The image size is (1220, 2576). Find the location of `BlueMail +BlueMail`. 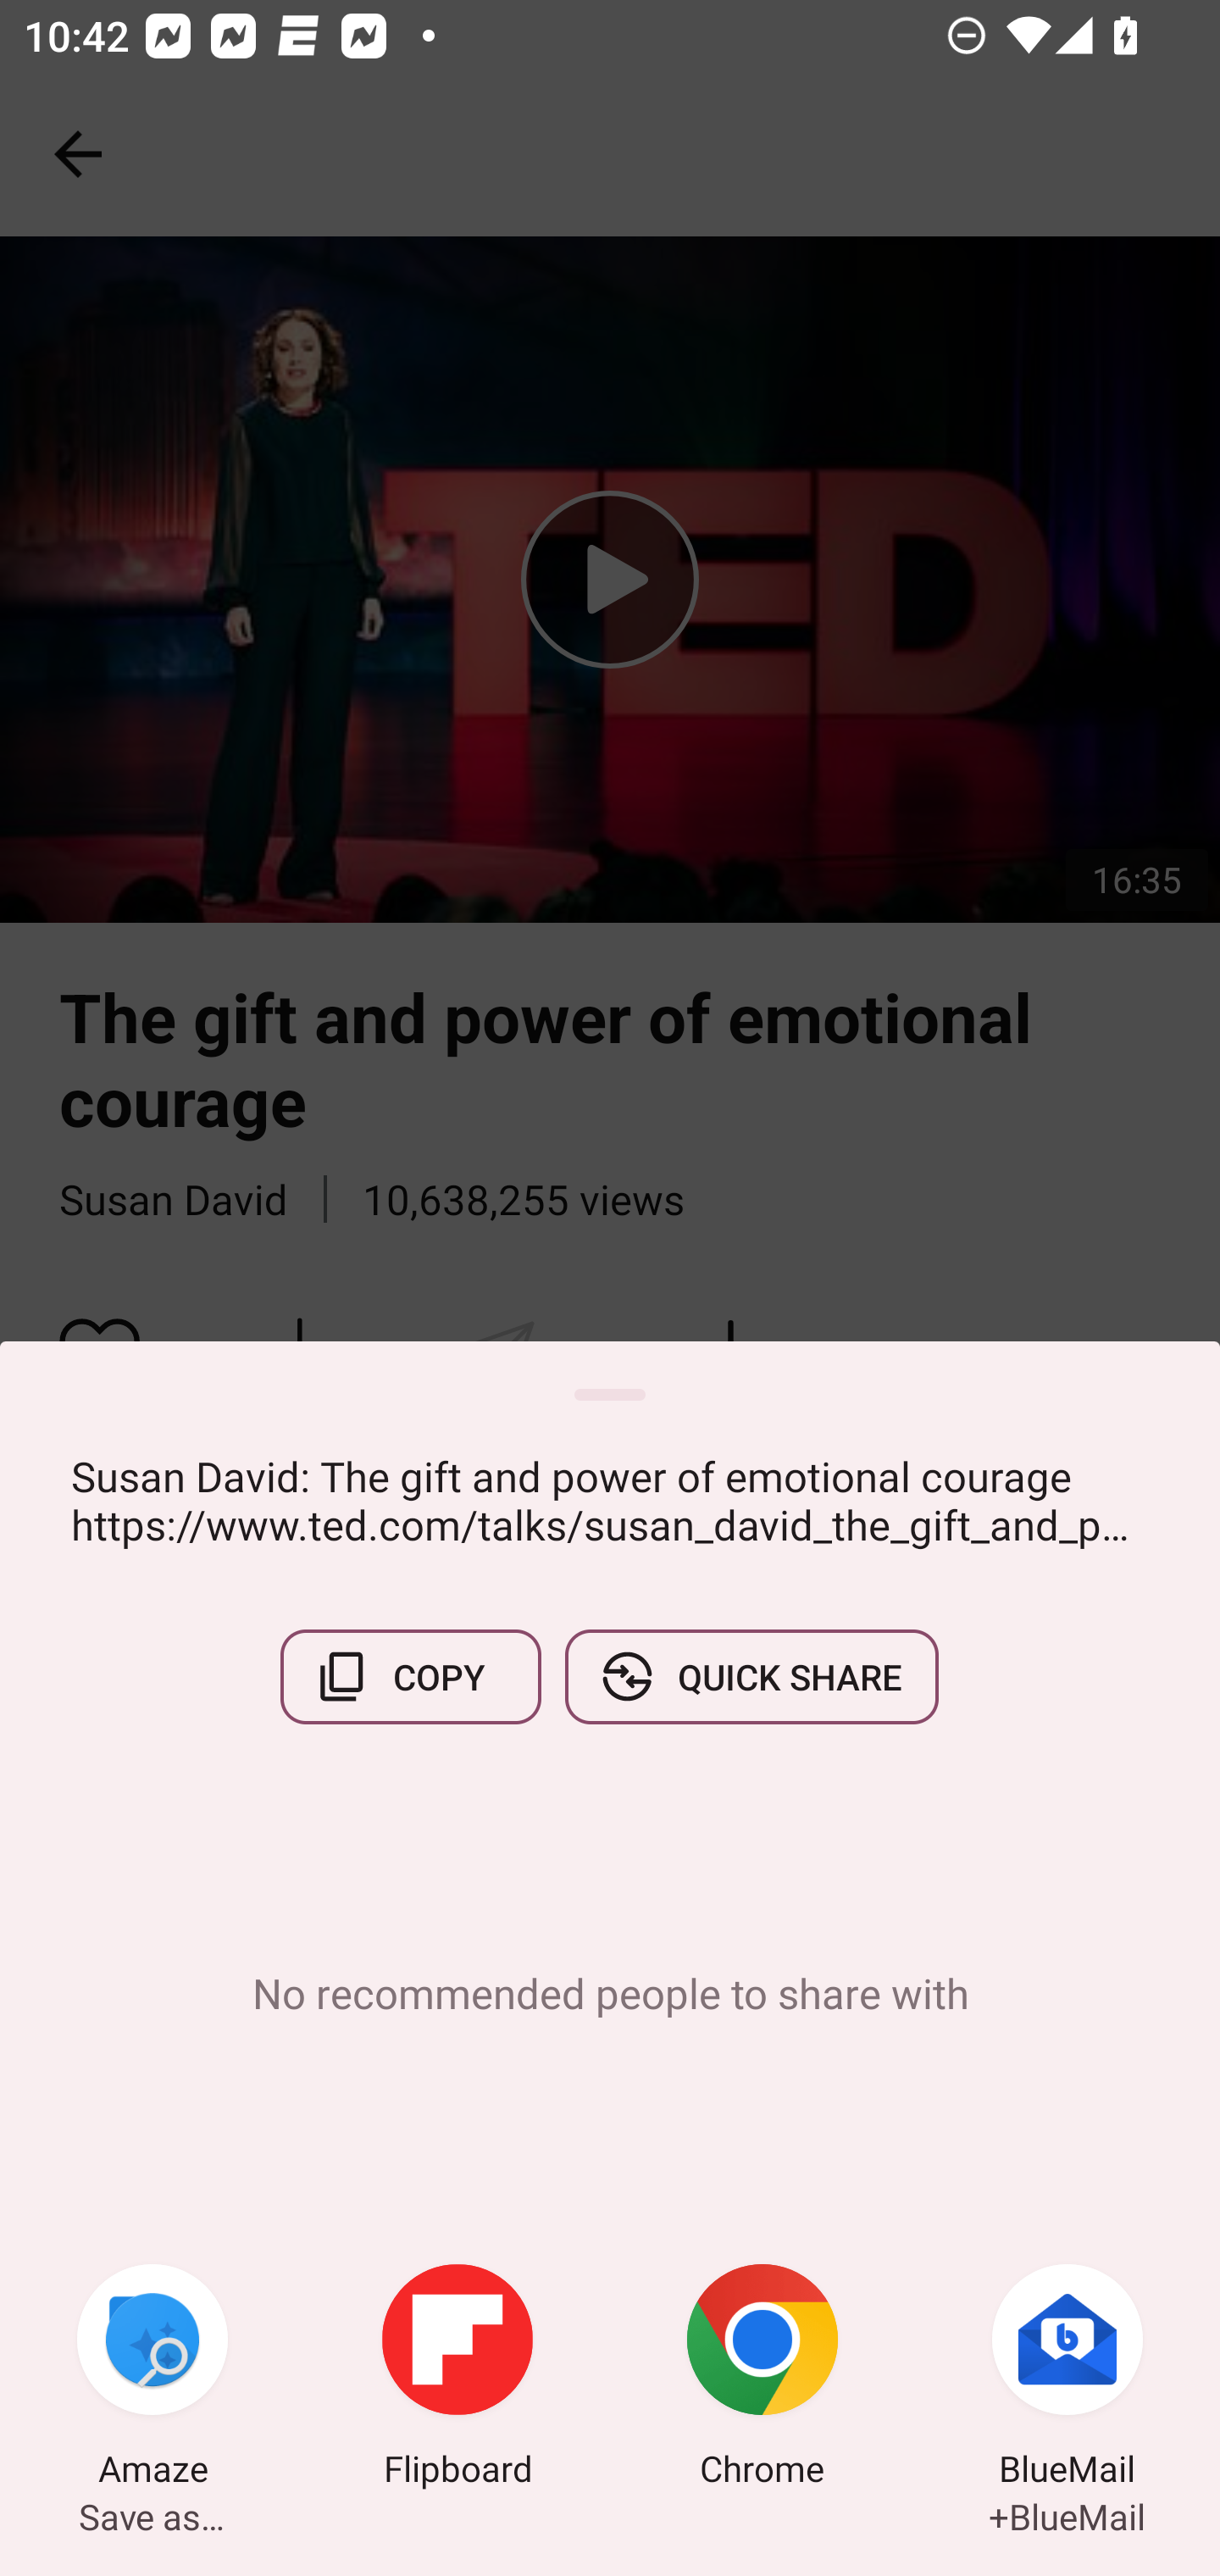

BlueMail +BlueMail is located at coordinates (1067, 2379).